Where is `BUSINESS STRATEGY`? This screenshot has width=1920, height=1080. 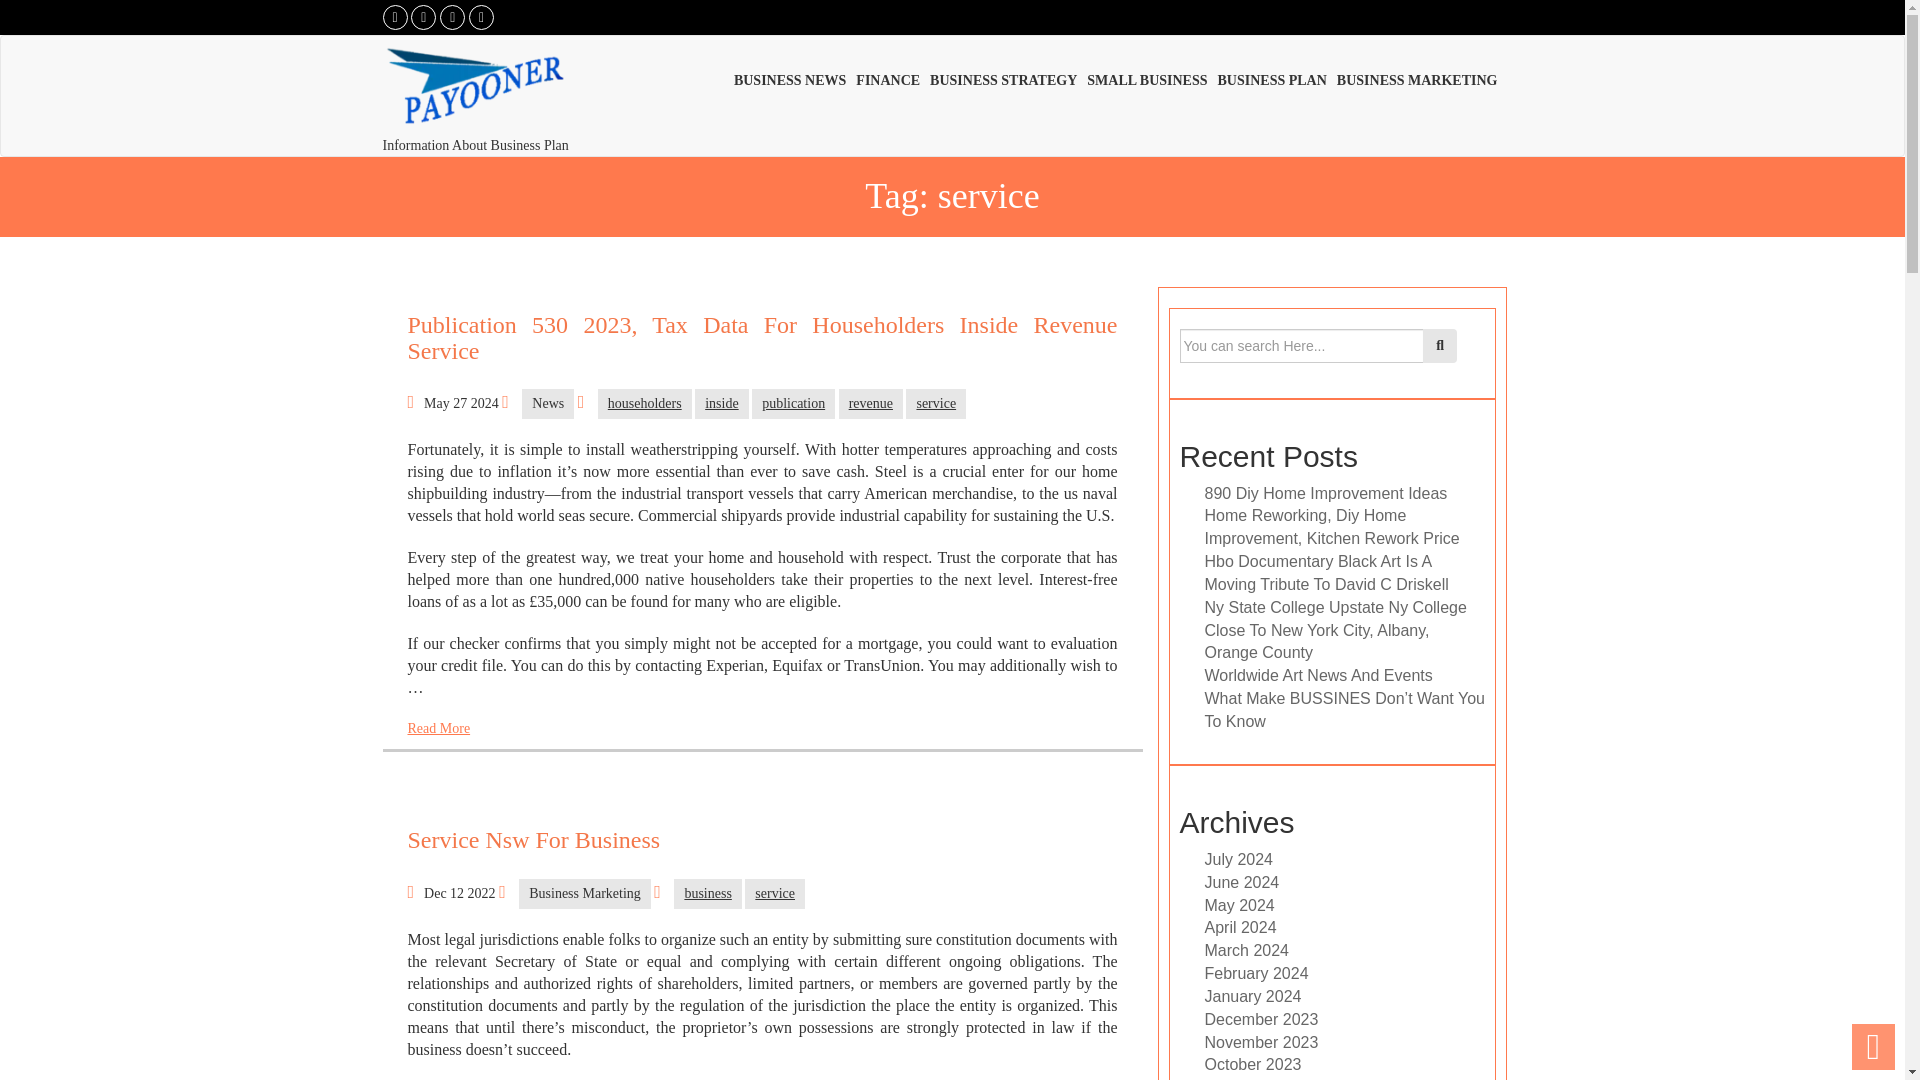 BUSINESS STRATEGY is located at coordinates (1008, 78).